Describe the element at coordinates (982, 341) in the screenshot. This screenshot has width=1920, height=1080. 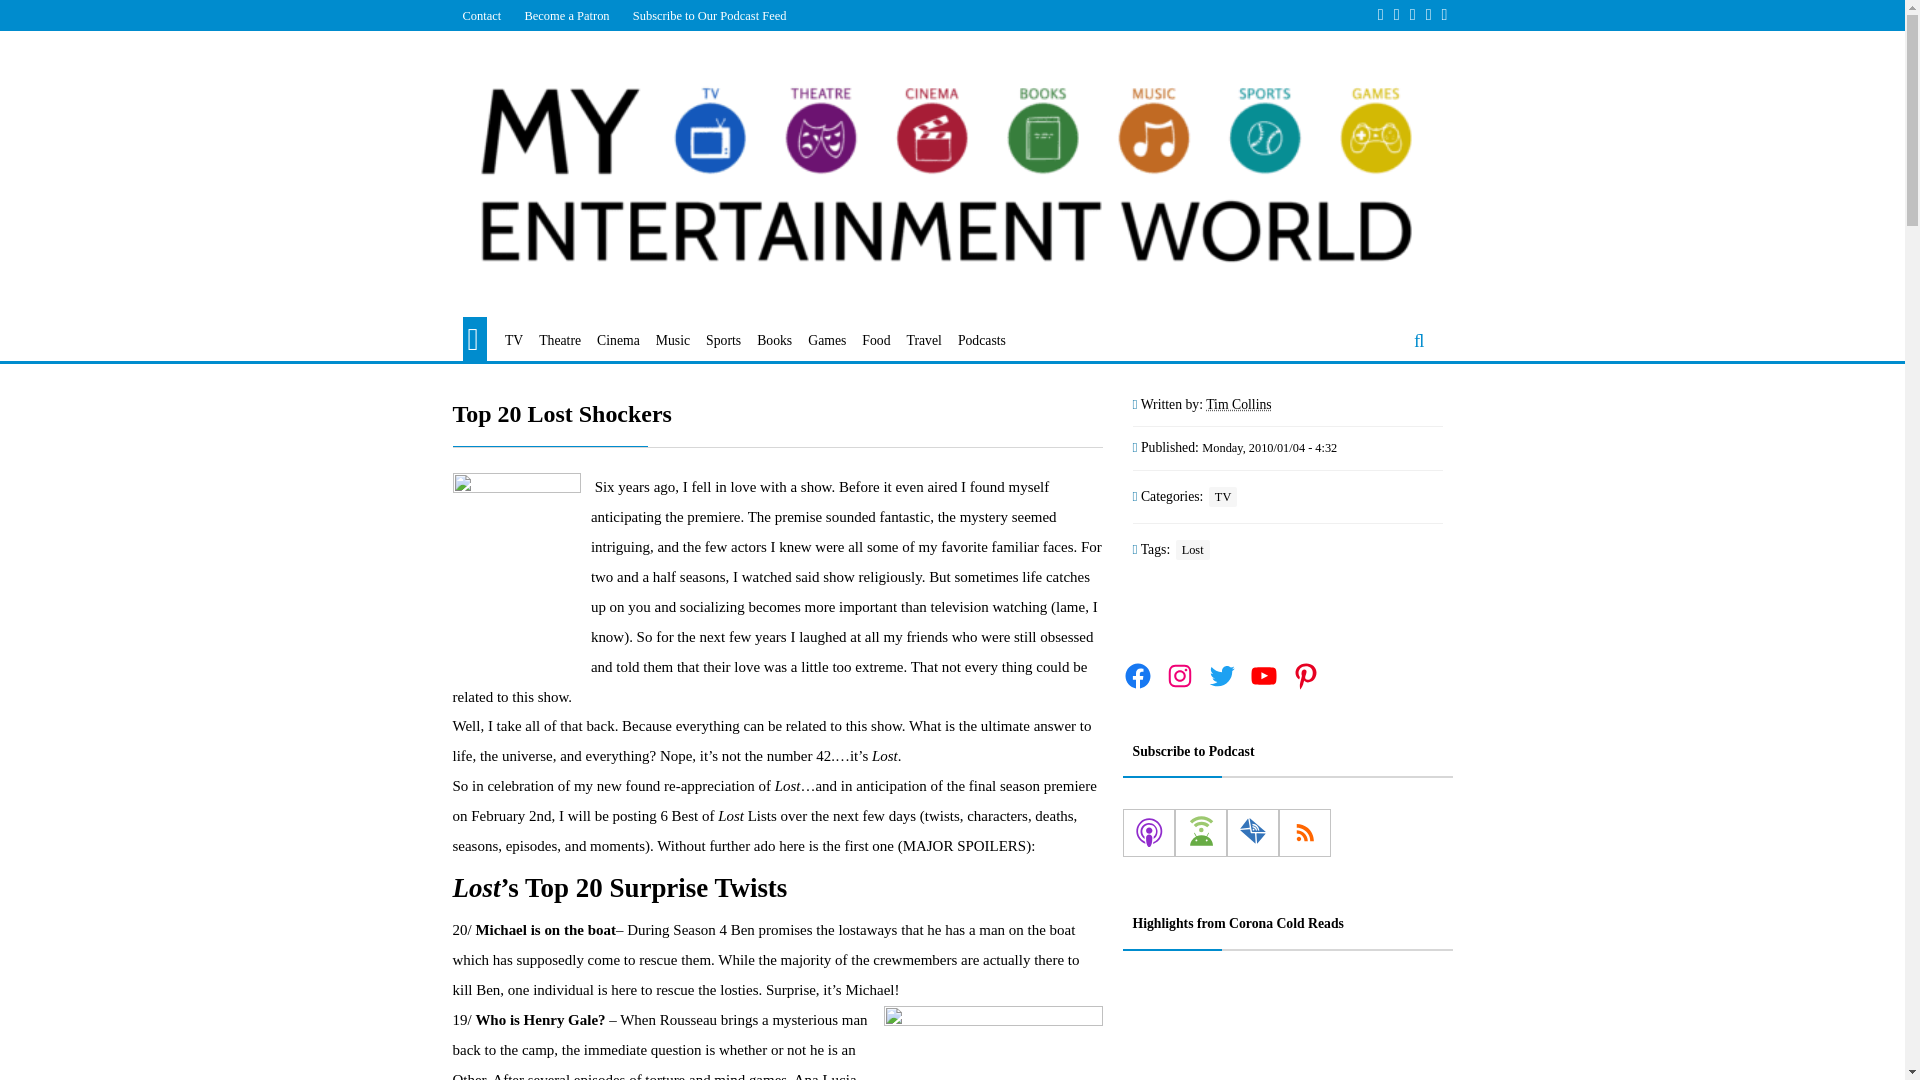
I see `Podcasts` at that location.